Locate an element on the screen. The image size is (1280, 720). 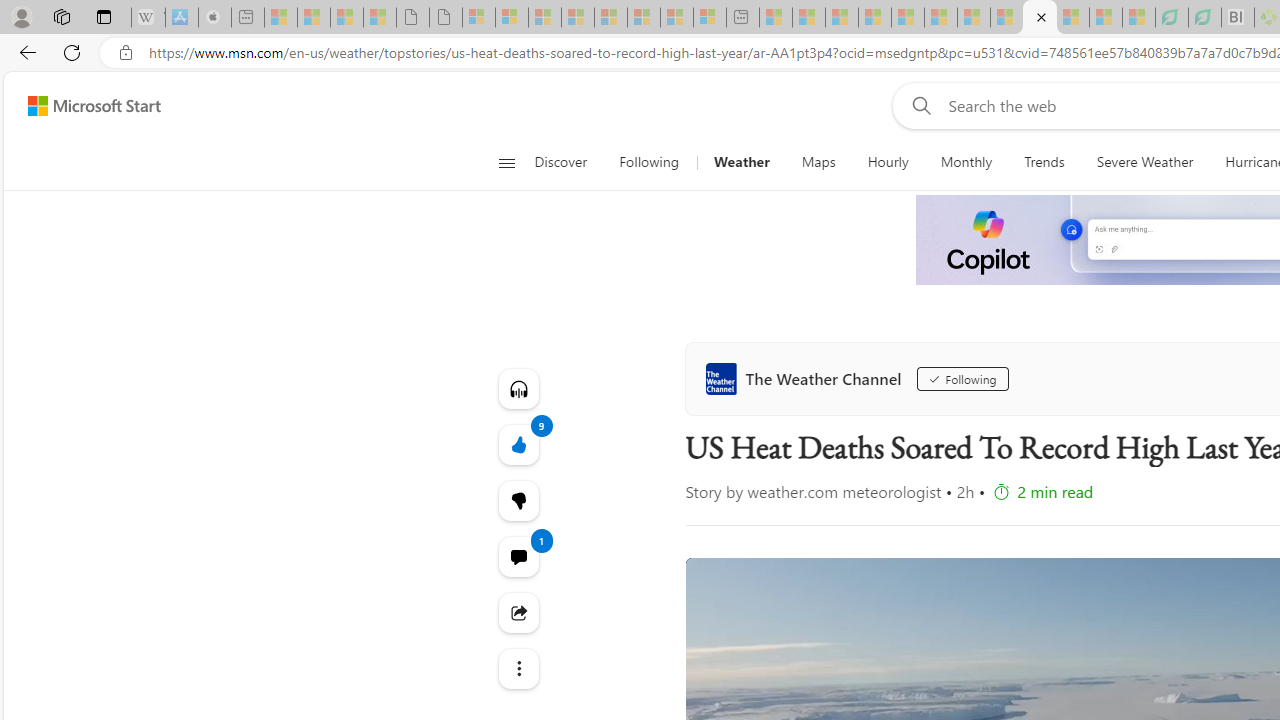
Marine life - MSN - Sleeping is located at coordinates (808, 18).